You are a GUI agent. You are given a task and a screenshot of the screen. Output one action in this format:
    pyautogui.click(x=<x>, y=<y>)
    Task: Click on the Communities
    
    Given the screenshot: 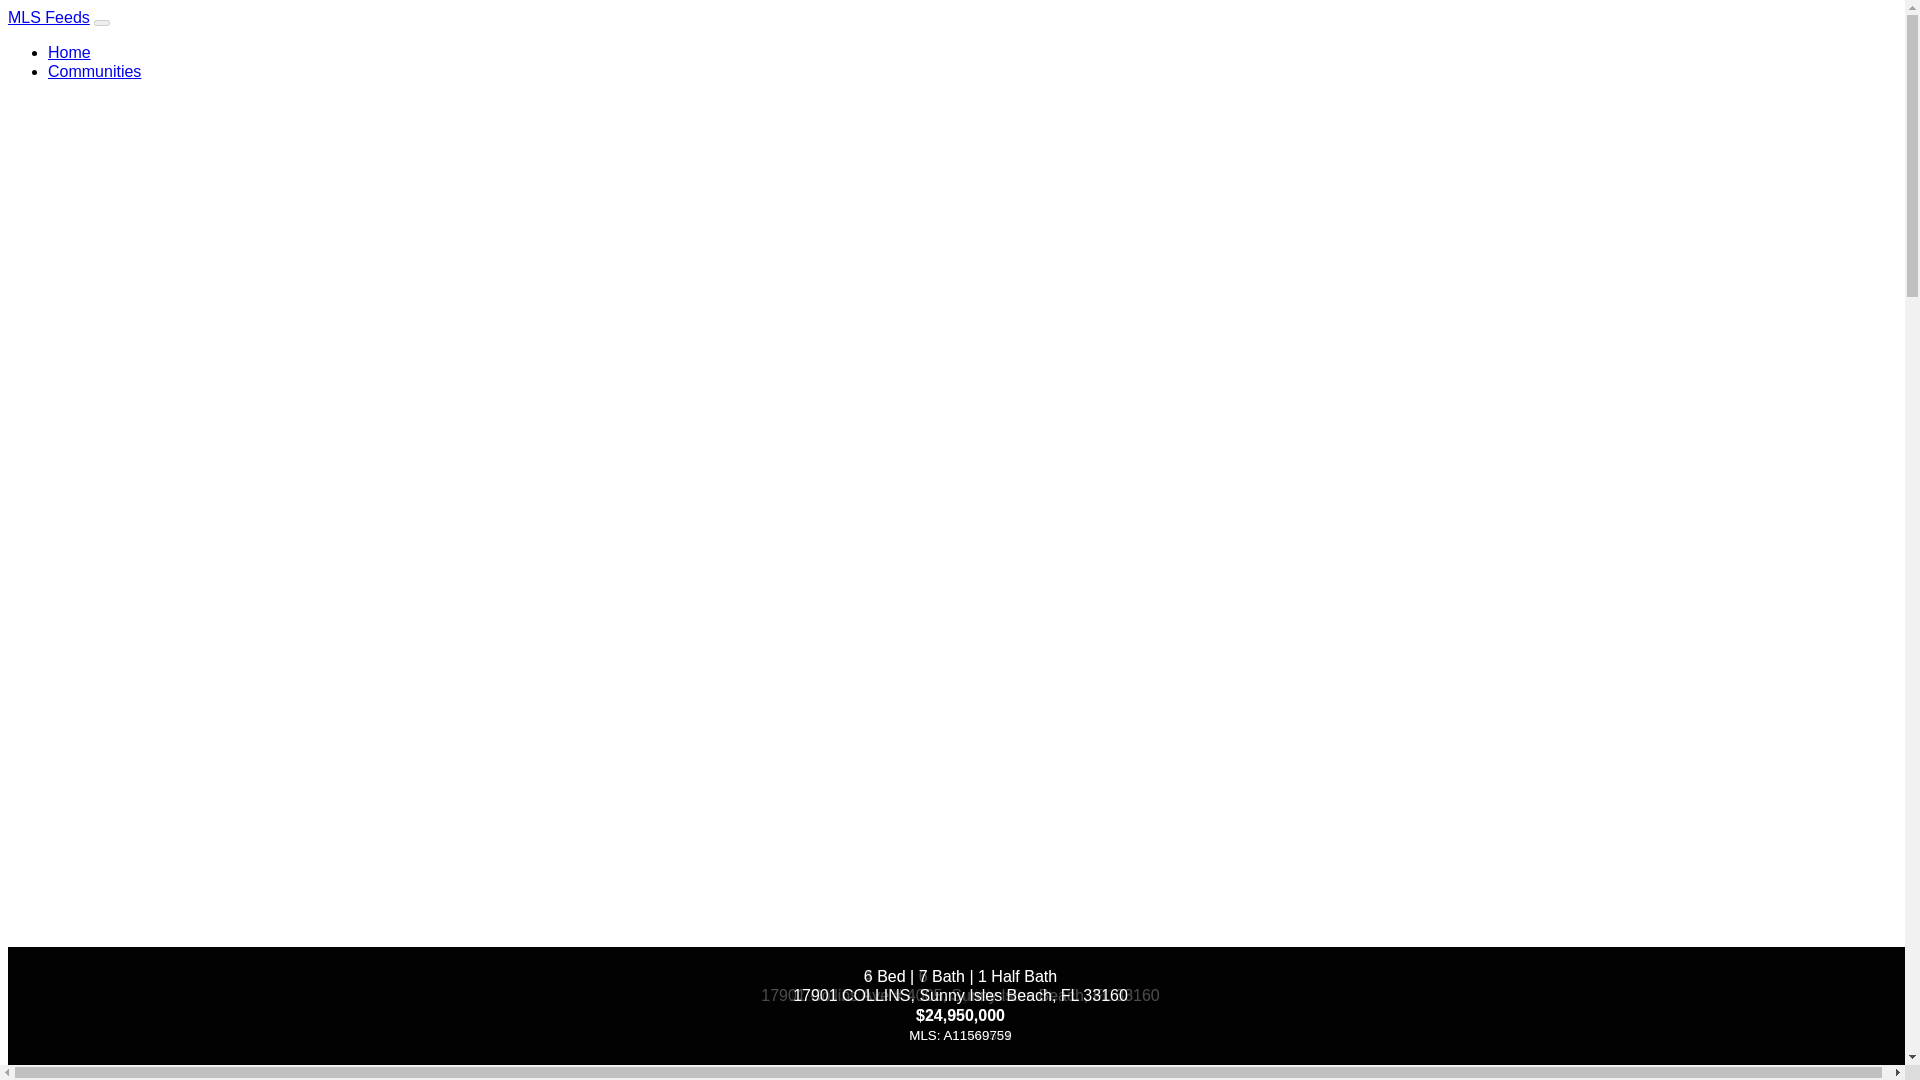 What is the action you would take?
    pyautogui.click(x=94, y=70)
    